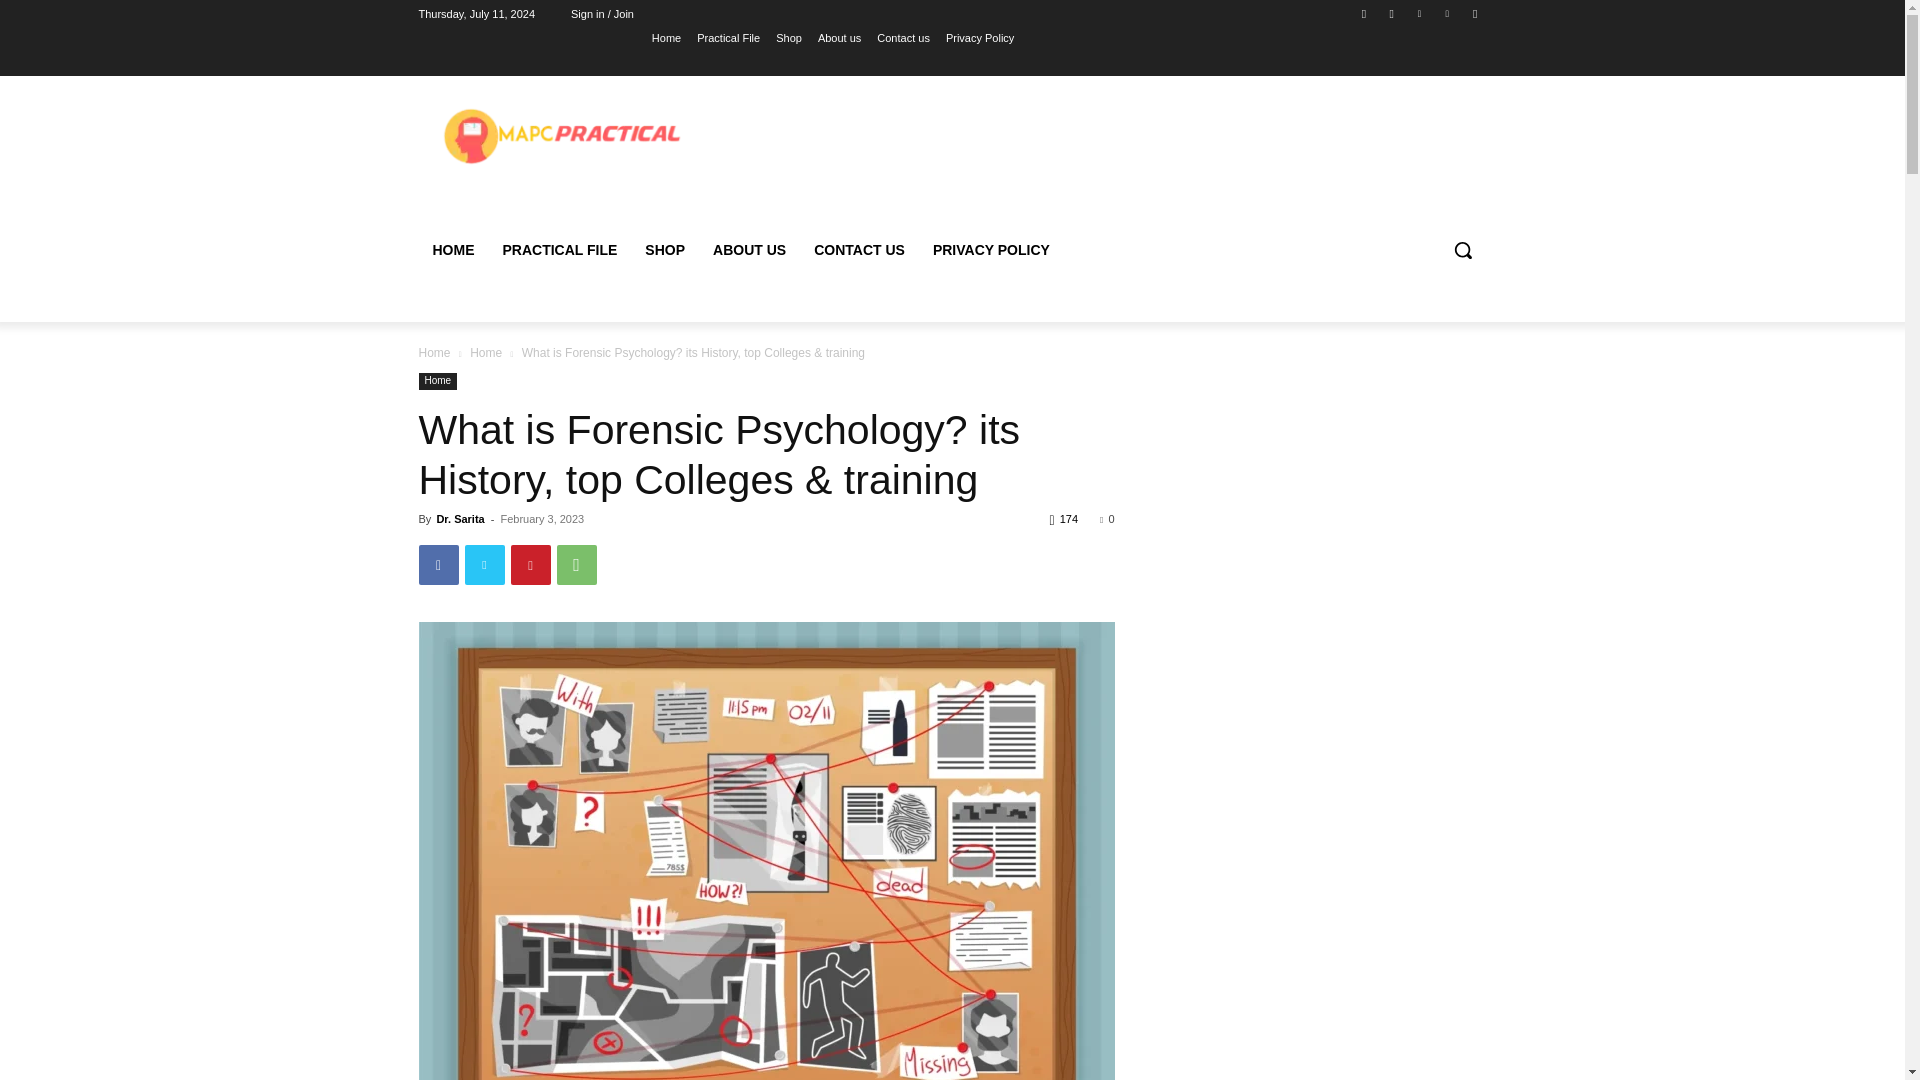 The image size is (1920, 1080). I want to click on About us, so click(838, 37).